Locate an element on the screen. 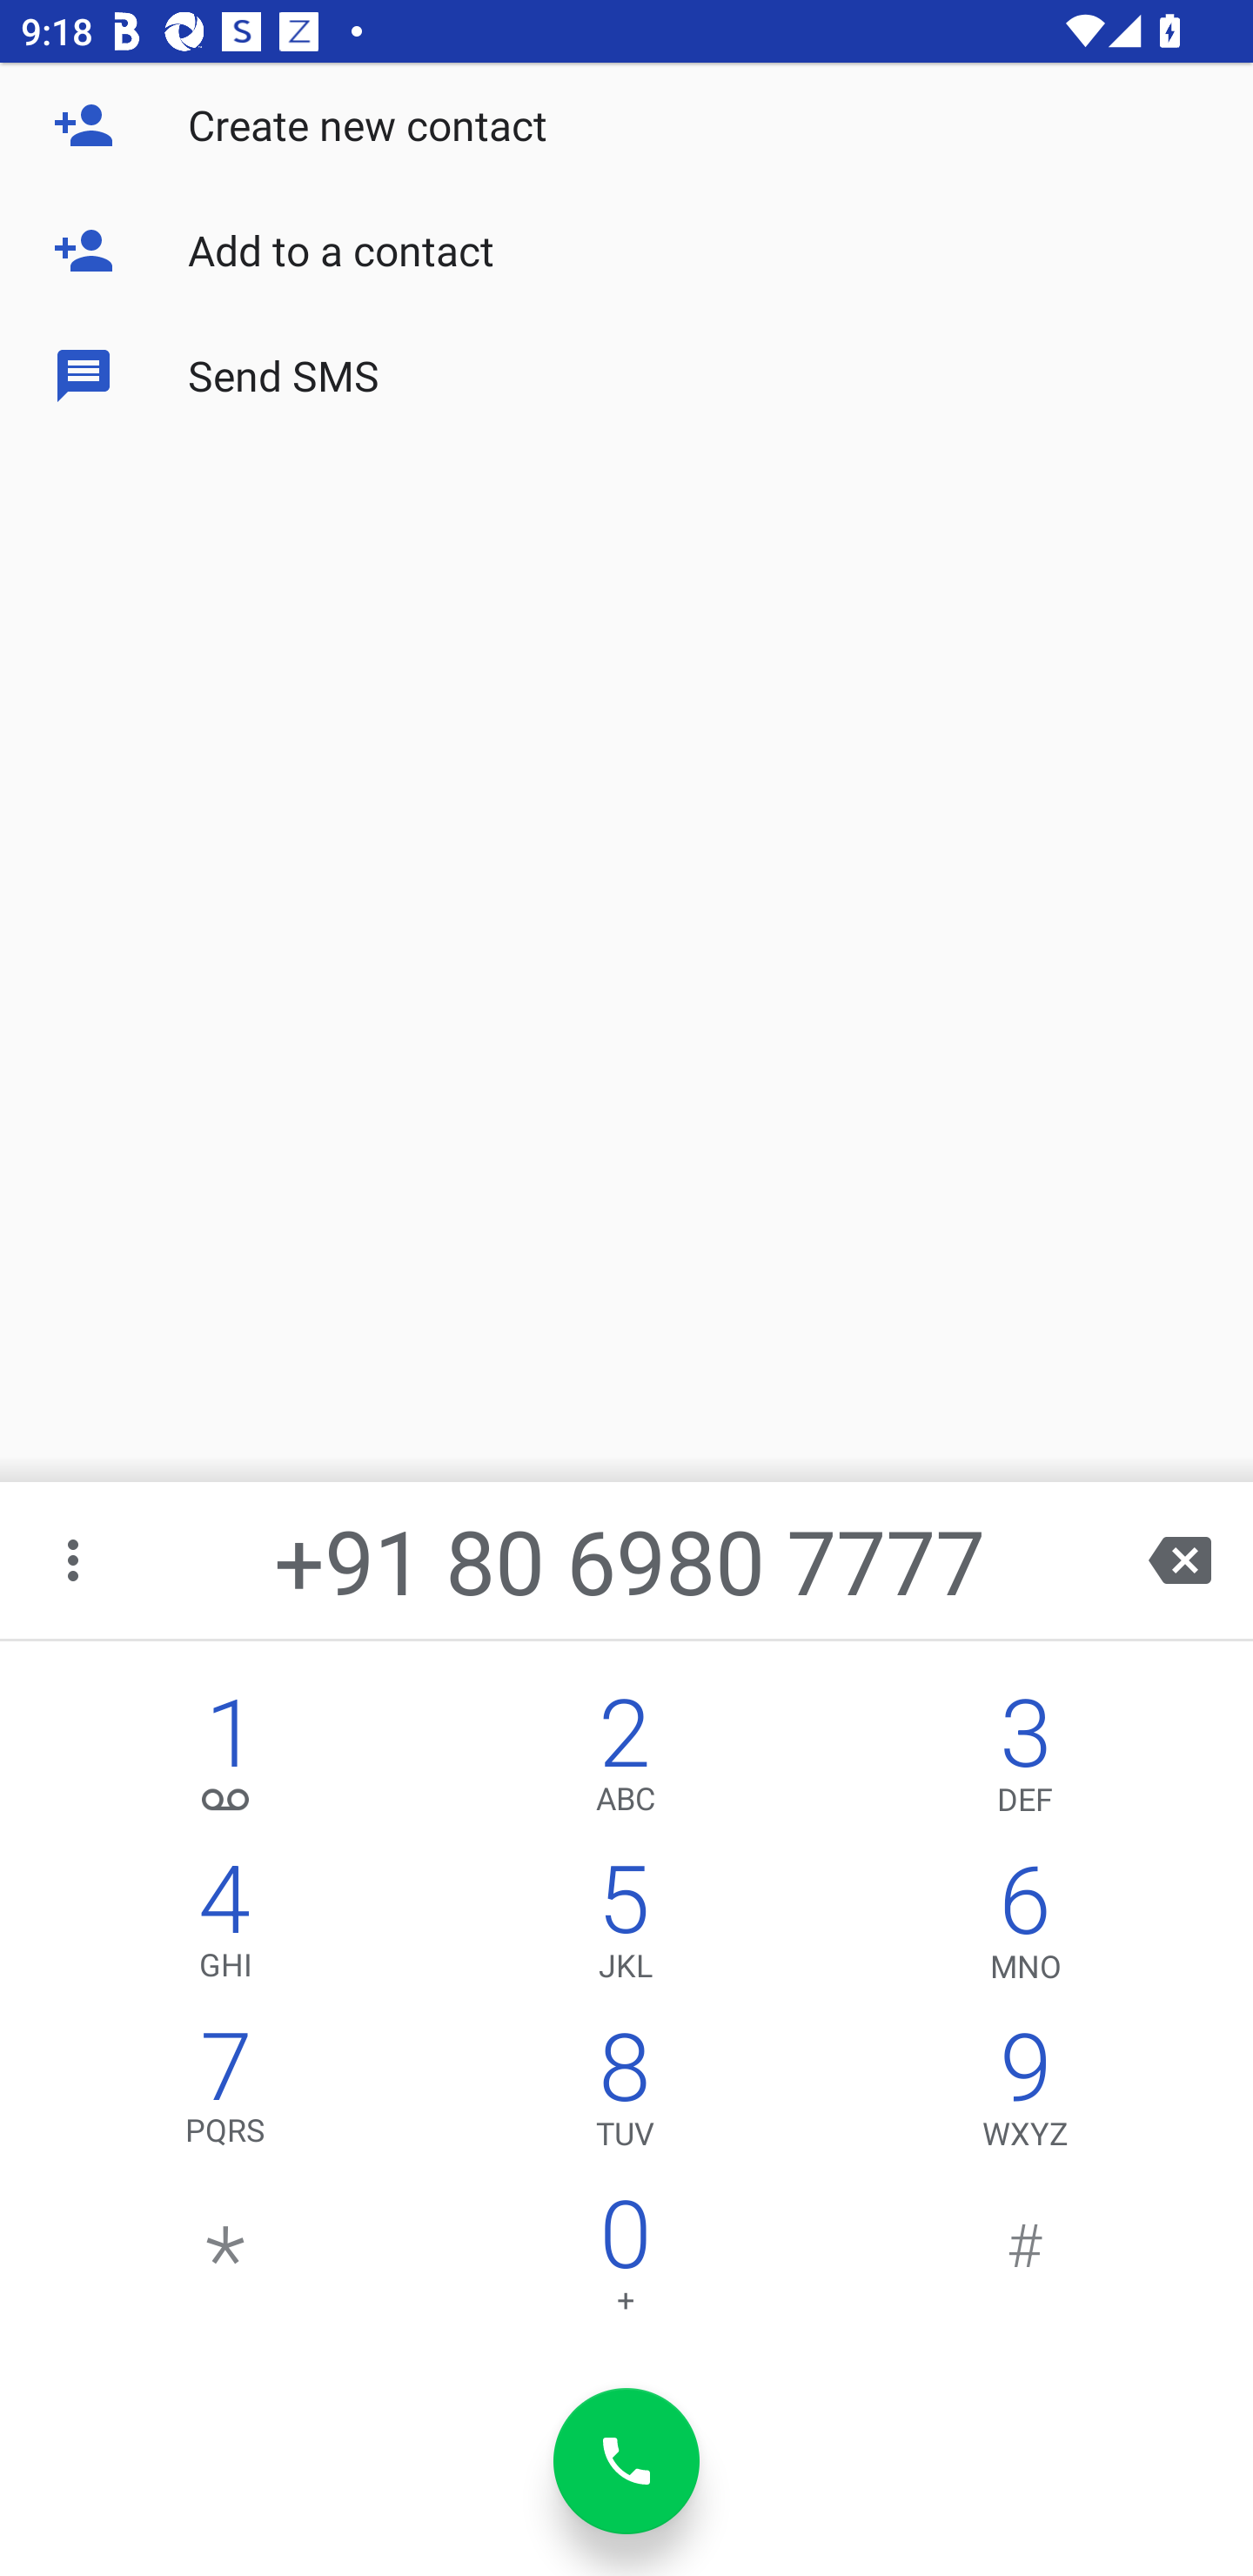 The image size is (1253, 2576). * is located at coordinates (226, 2263).